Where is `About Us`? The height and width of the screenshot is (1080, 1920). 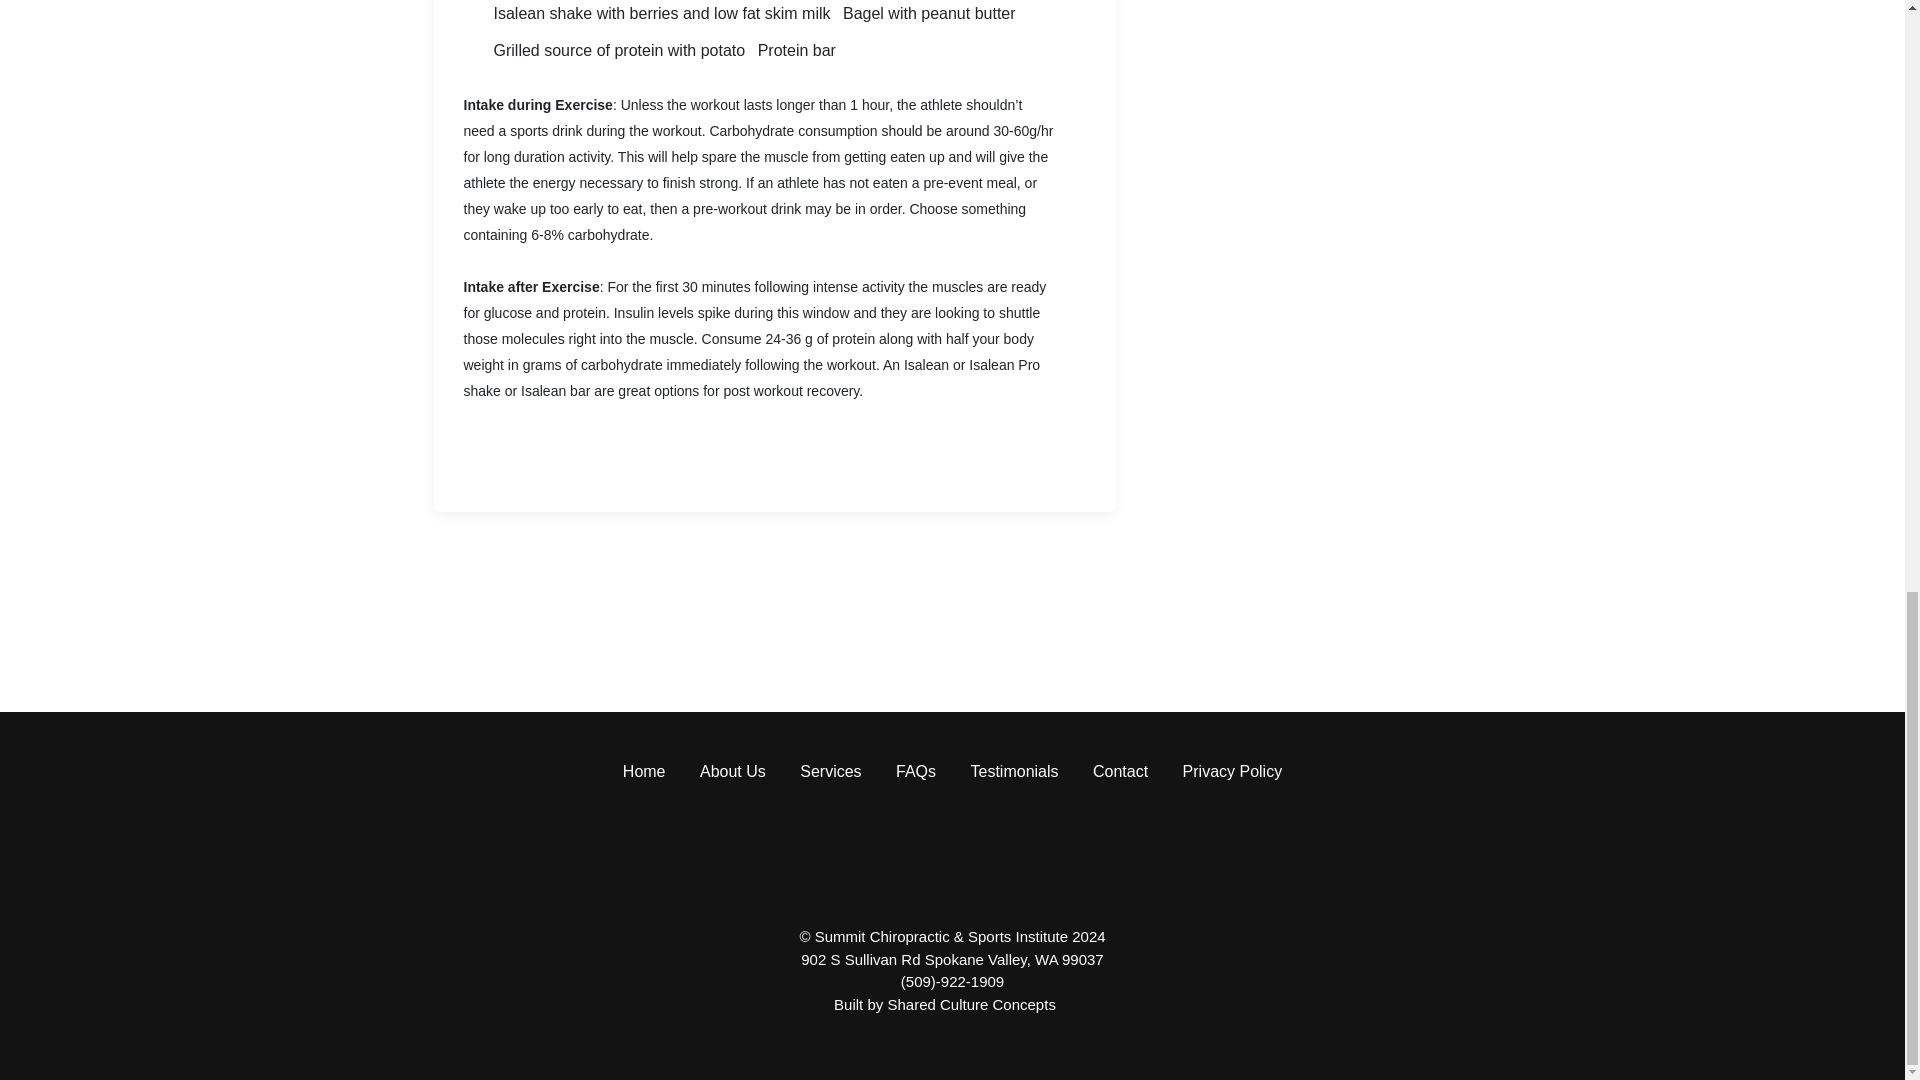
About Us is located at coordinates (733, 770).